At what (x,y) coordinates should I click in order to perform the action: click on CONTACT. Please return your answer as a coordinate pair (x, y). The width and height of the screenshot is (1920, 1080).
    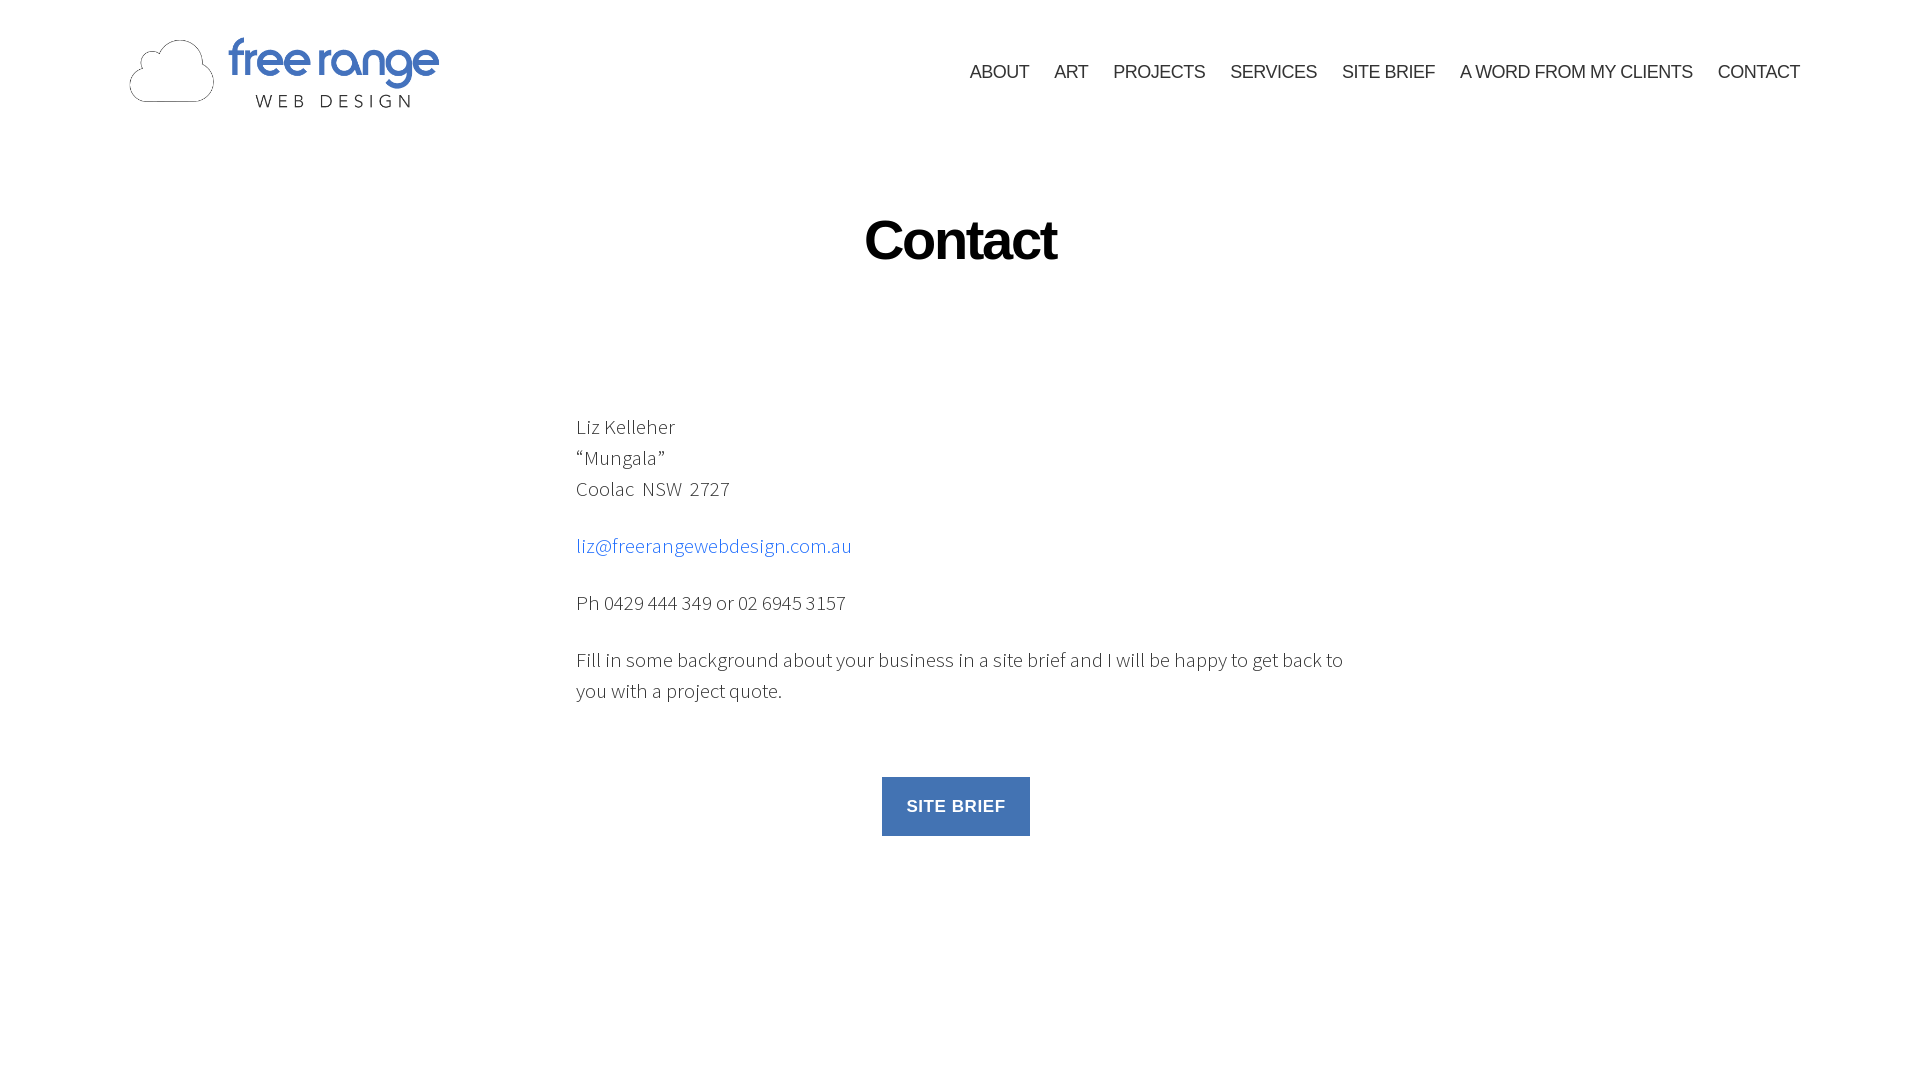
    Looking at the image, I should click on (1759, 73).